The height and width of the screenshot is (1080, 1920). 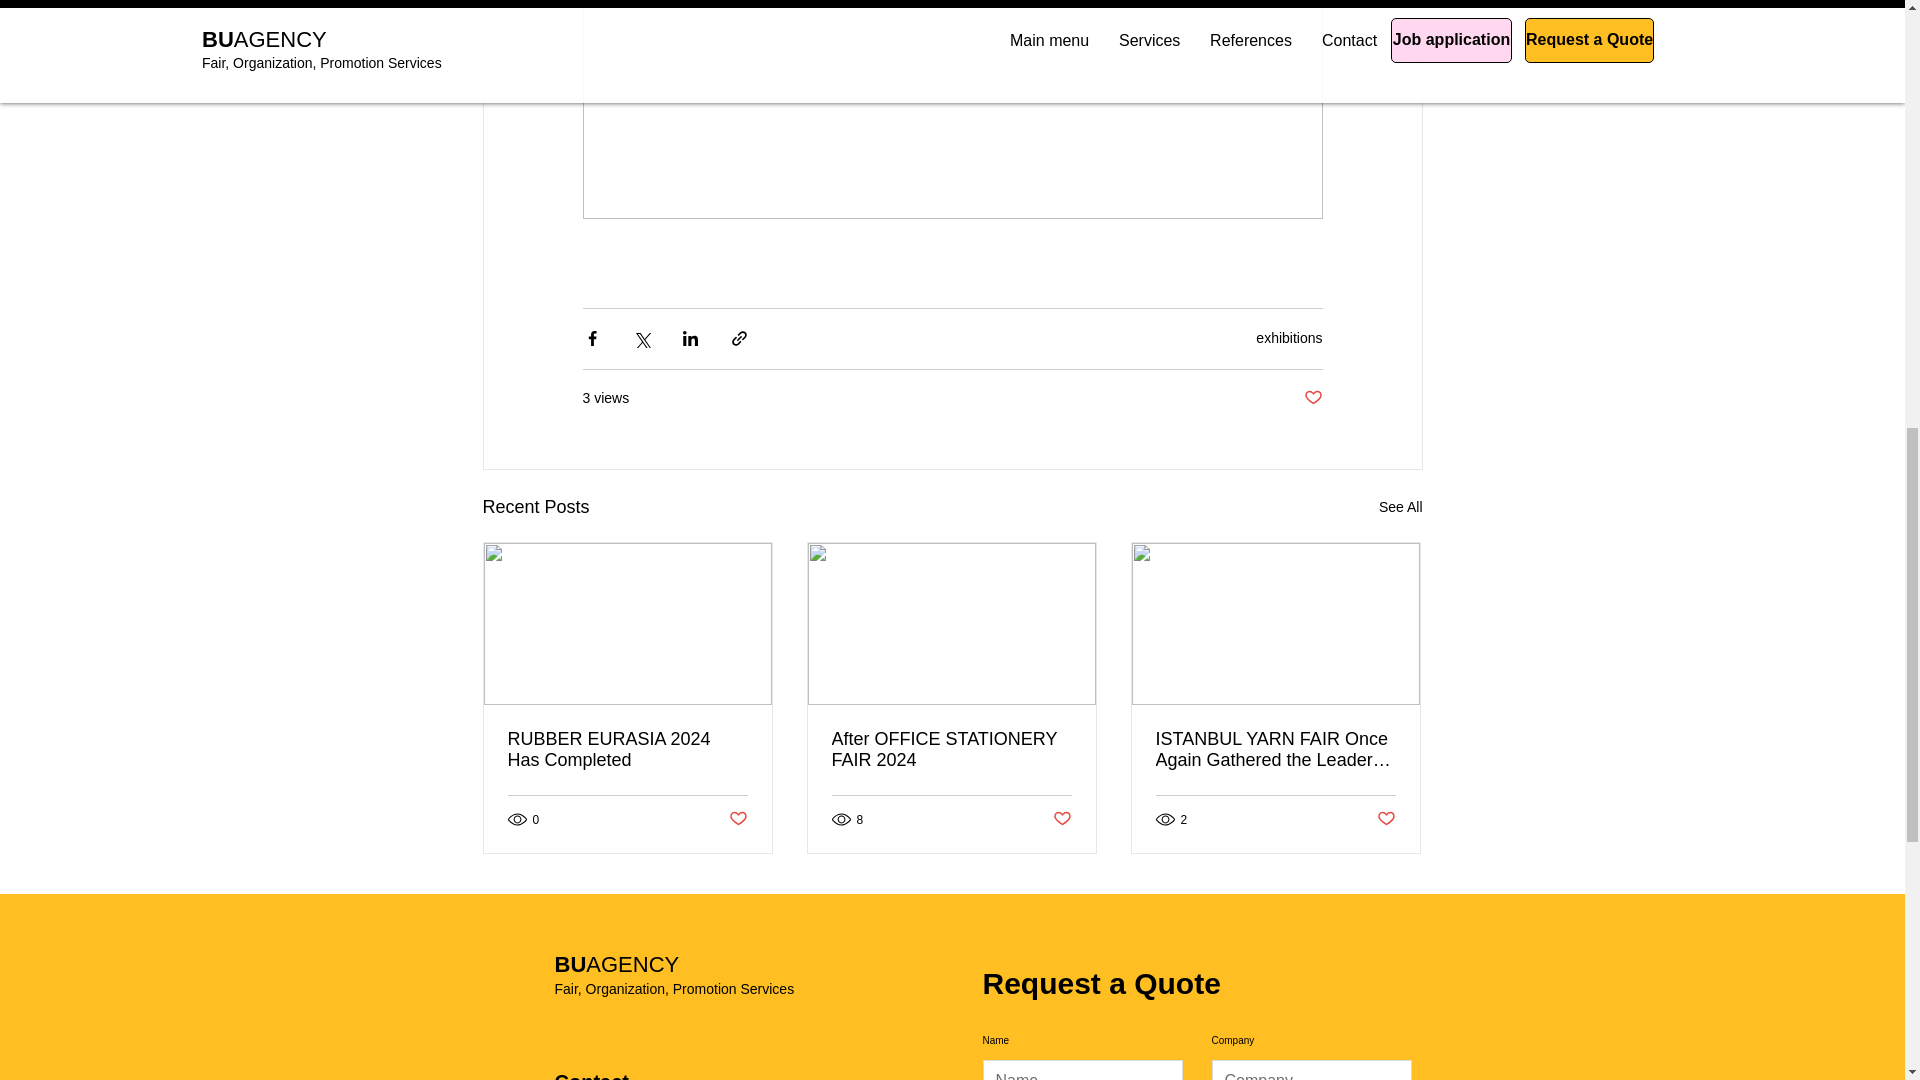 What do you see at coordinates (1386, 819) in the screenshot?
I see `Post not marked as liked` at bounding box center [1386, 819].